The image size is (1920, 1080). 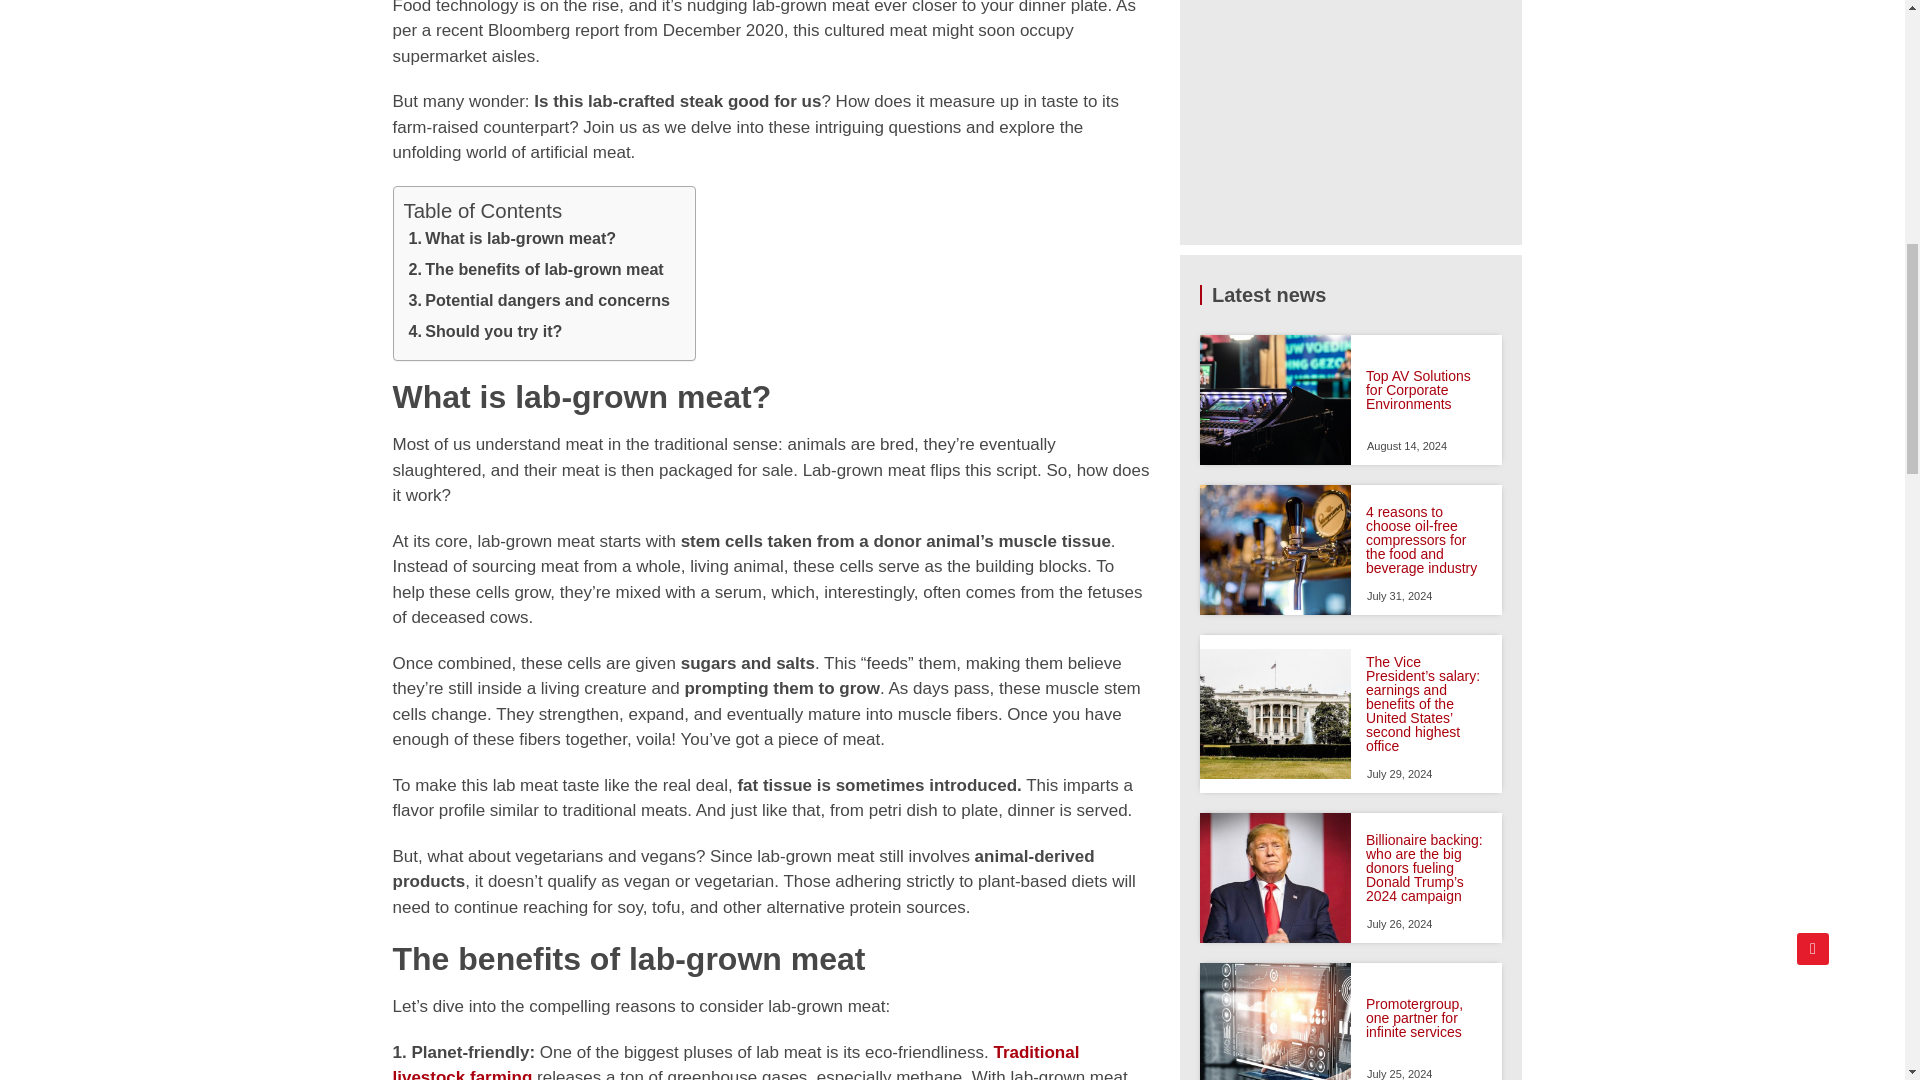 What do you see at coordinates (512, 241) in the screenshot?
I see `What is lab-grown meat?` at bounding box center [512, 241].